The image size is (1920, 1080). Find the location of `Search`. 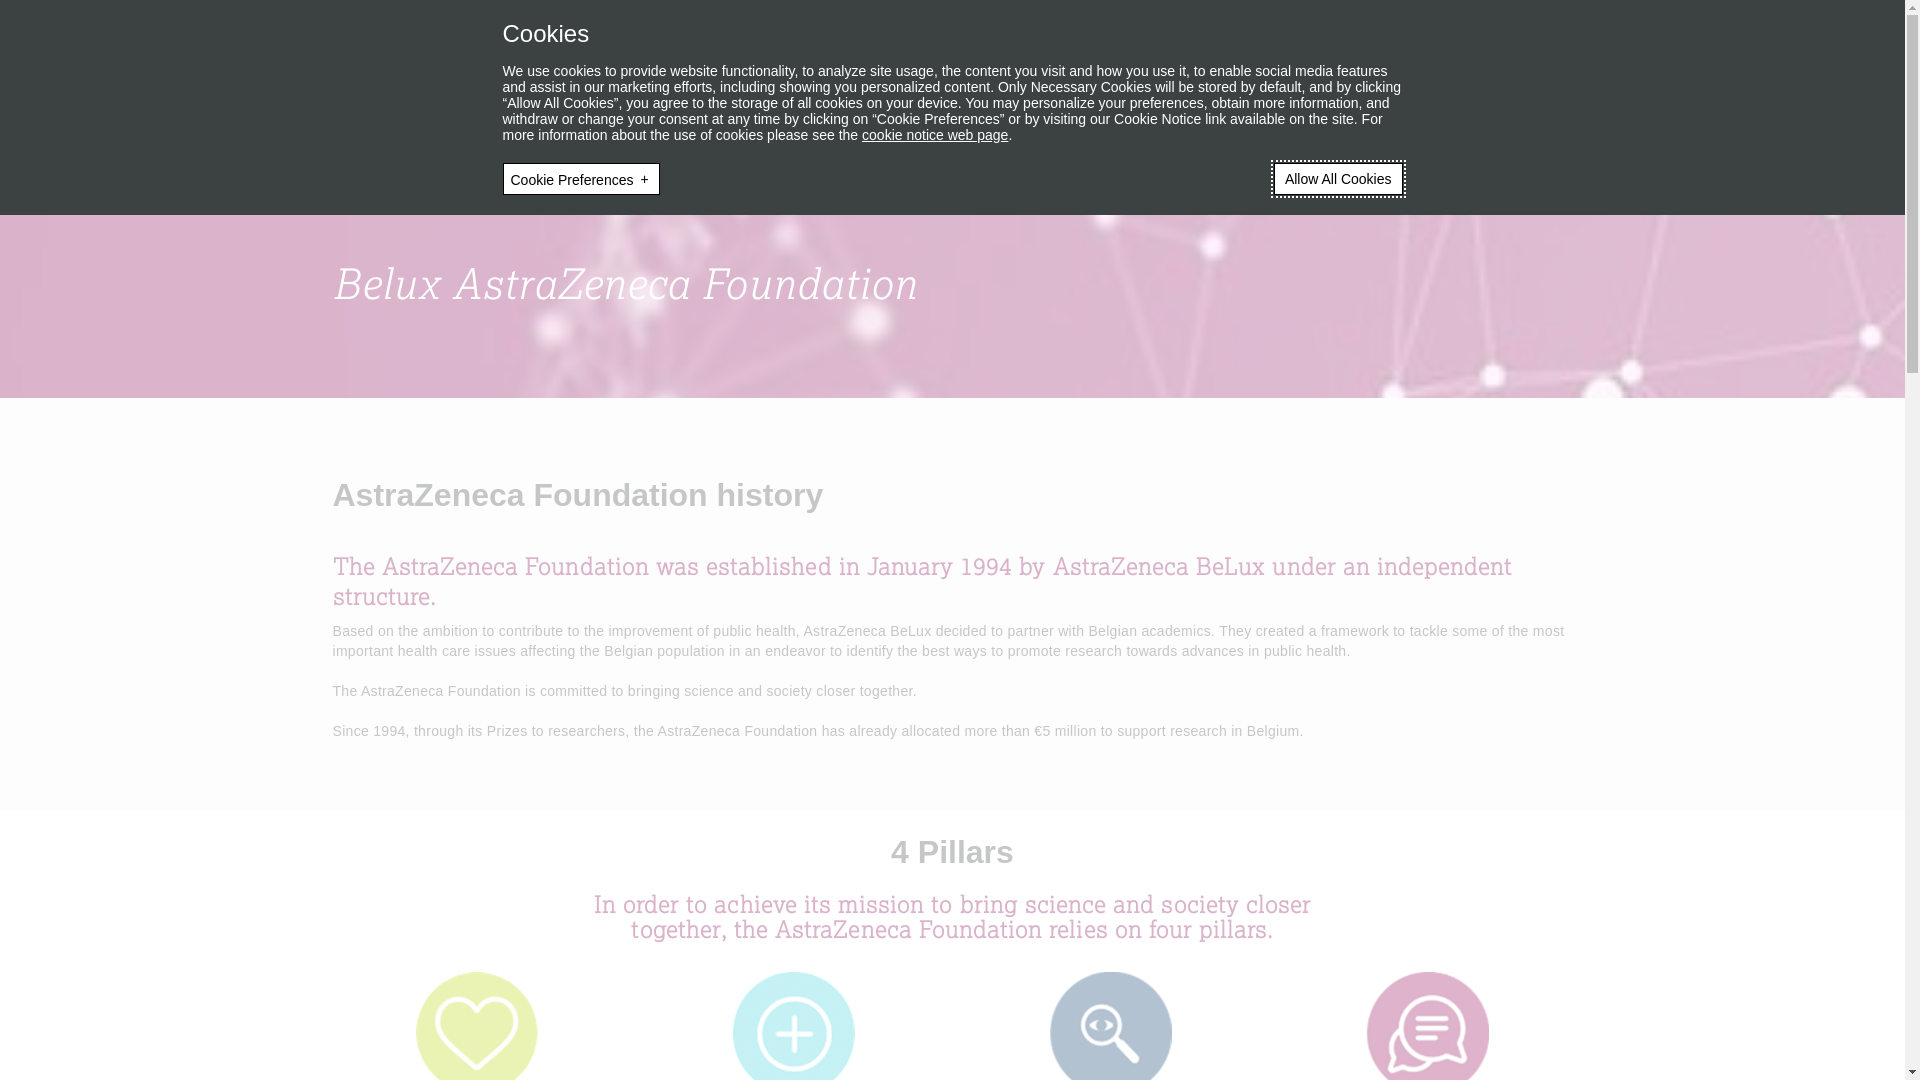

Search is located at coordinates (1572, 22).